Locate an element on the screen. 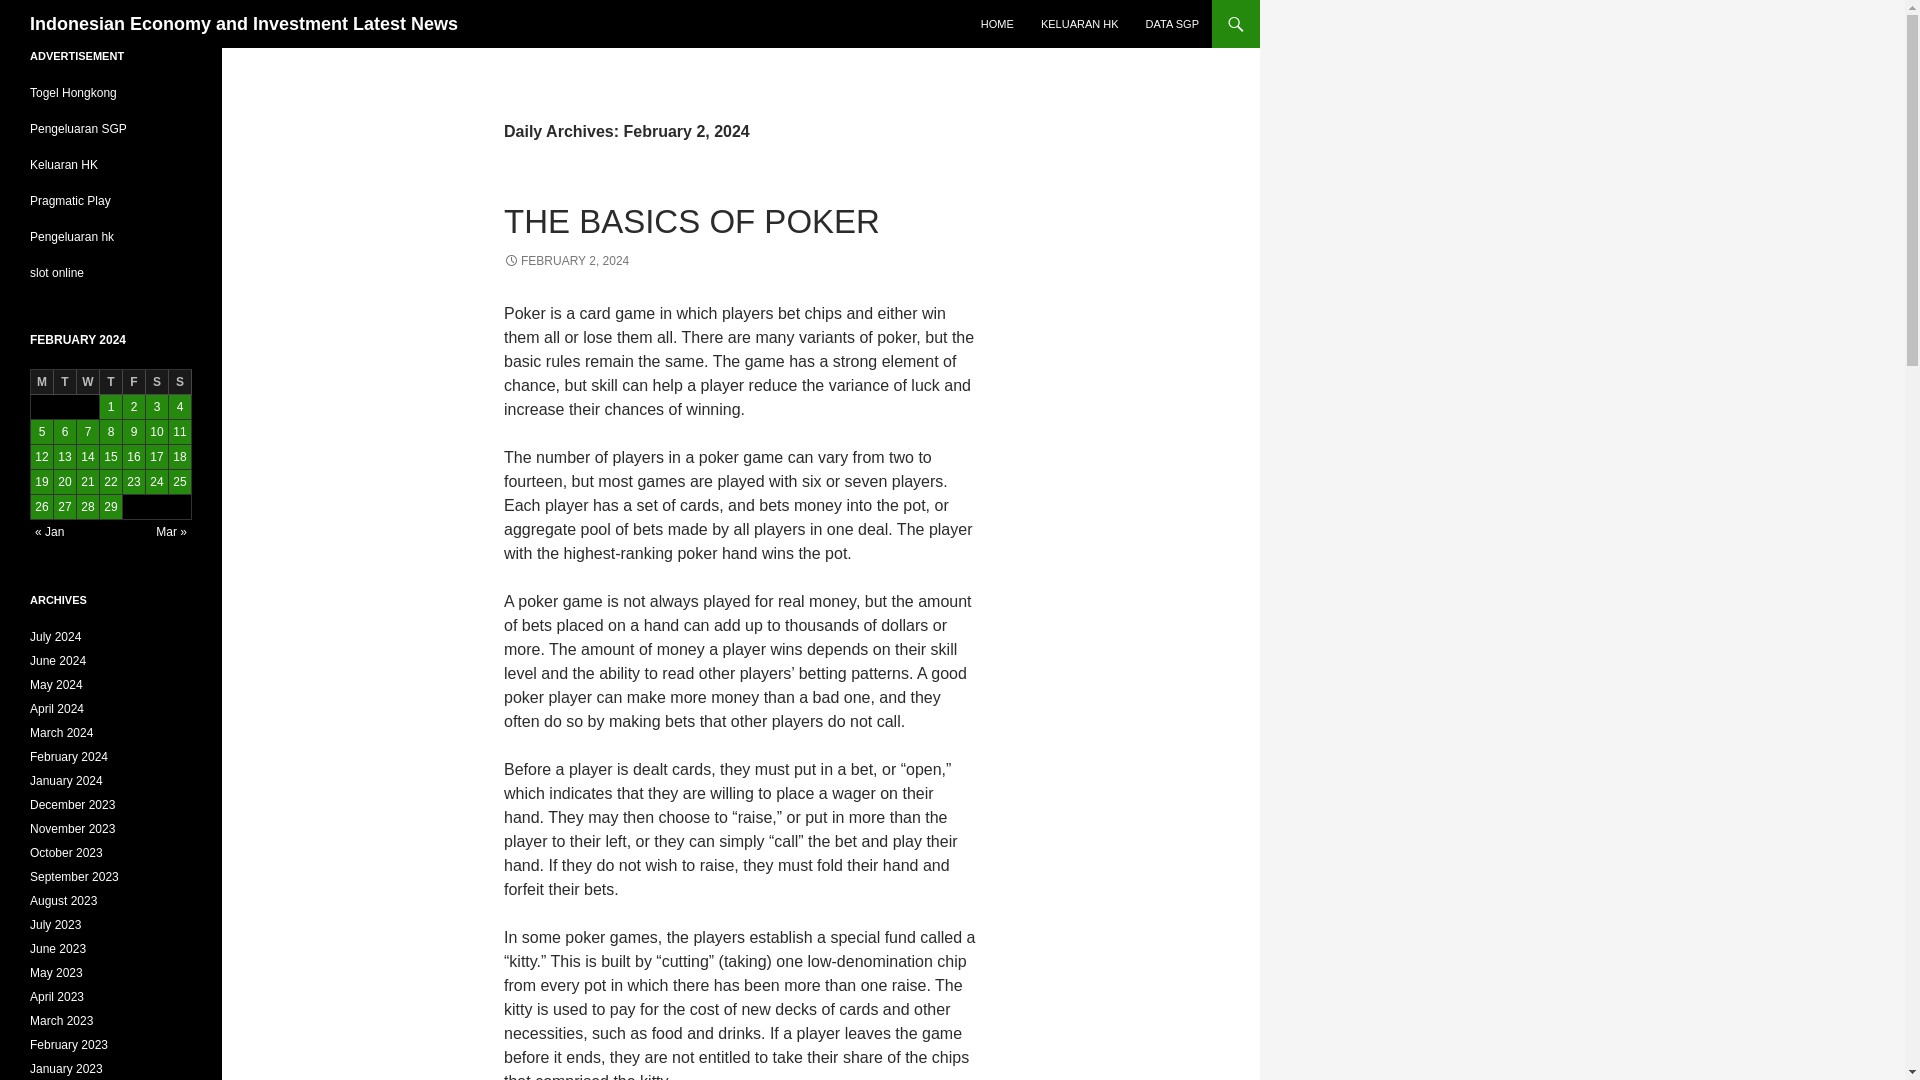 This screenshot has height=1080, width=1920. 12 is located at coordinates (42, 456).